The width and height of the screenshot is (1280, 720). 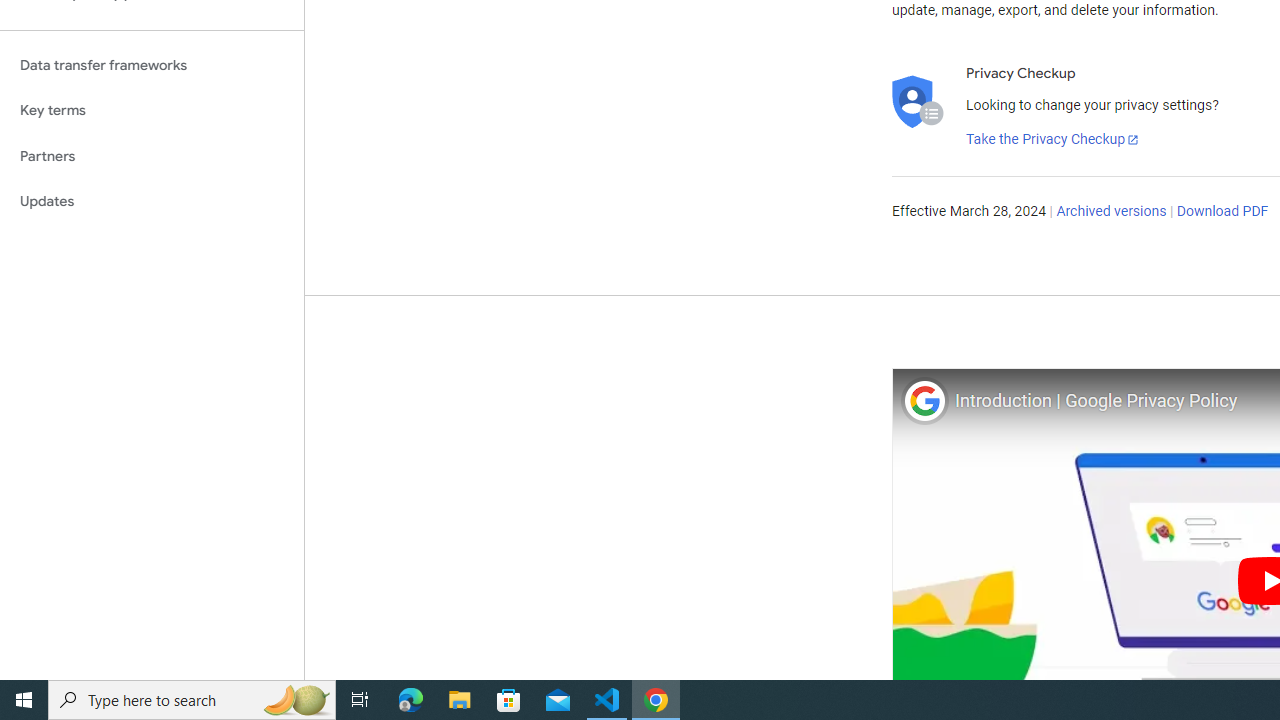 I want to click on Download PDF, so click(x=1222, y=212).